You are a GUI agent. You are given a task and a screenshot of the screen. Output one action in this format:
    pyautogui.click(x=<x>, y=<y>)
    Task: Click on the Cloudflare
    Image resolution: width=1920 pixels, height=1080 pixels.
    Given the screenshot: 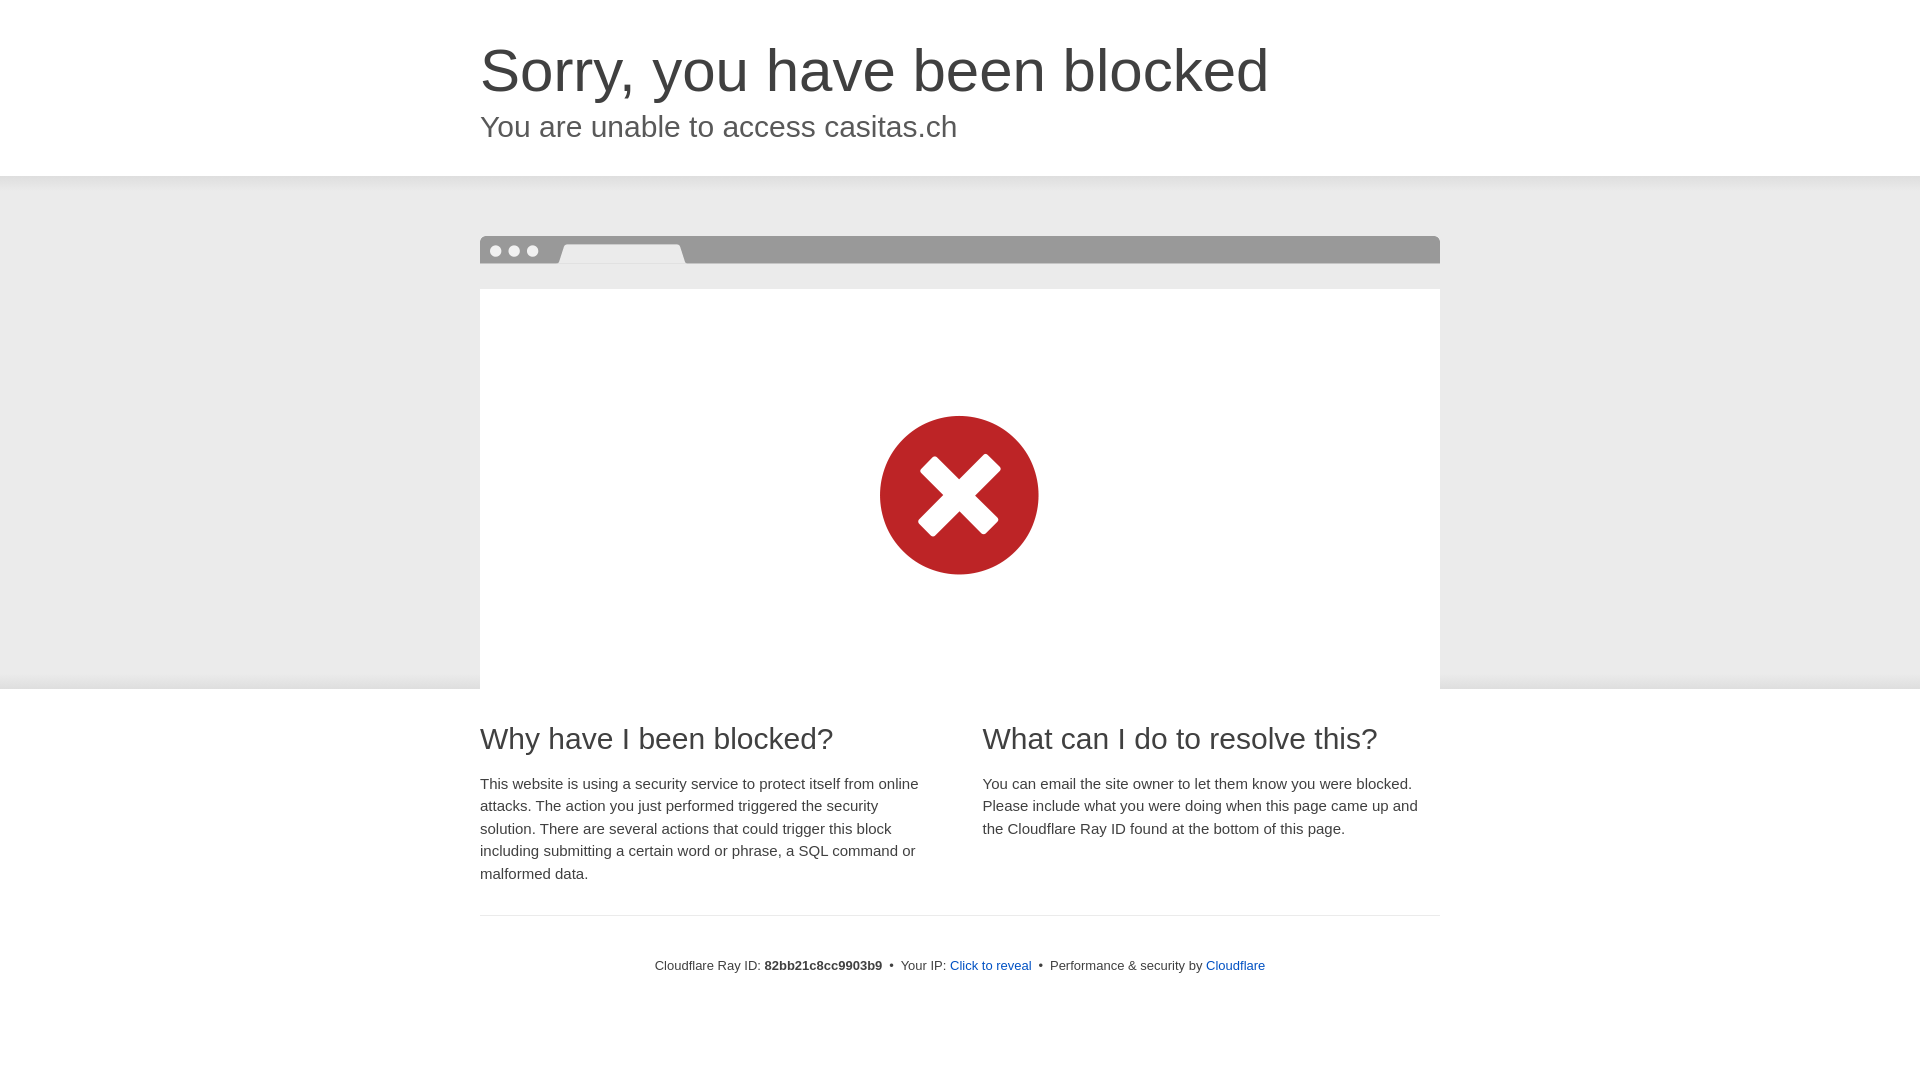 What is the action you would take?
    pyautogui.click(x=1236, y=966)
    